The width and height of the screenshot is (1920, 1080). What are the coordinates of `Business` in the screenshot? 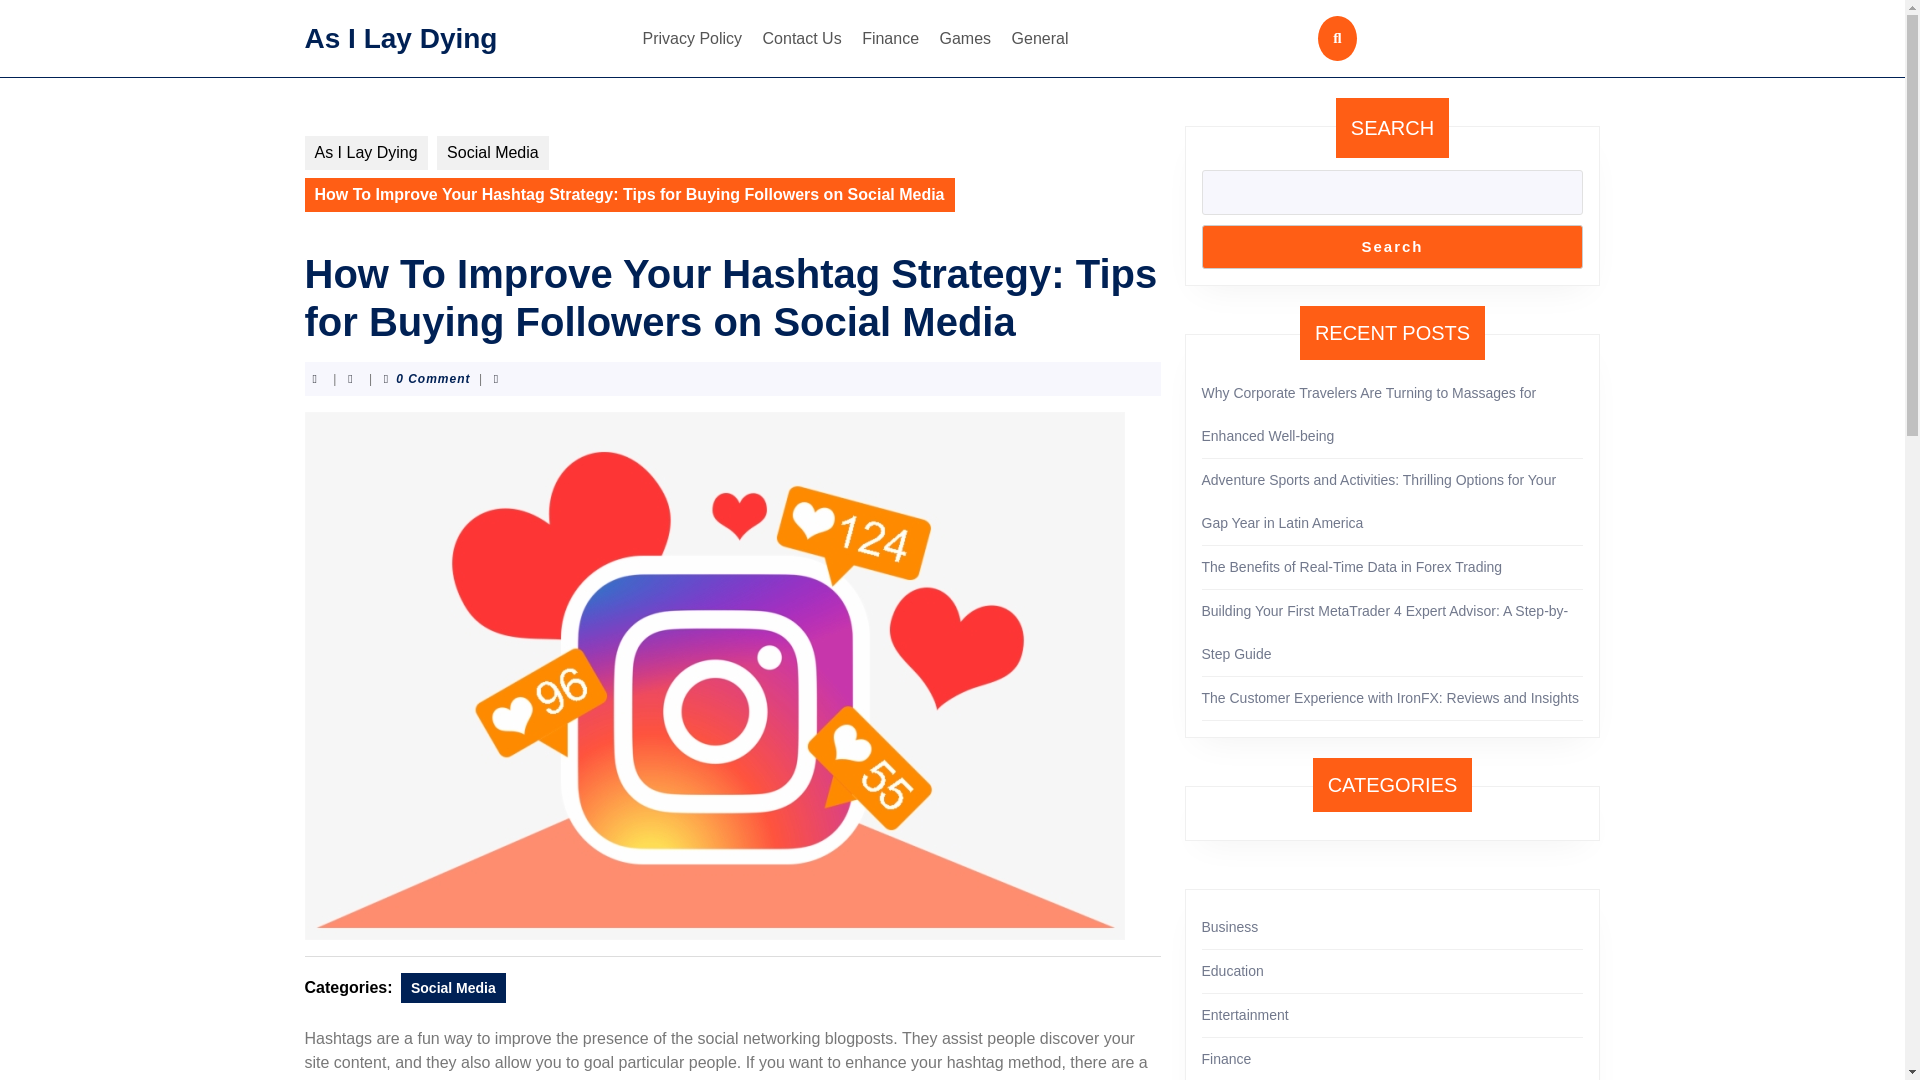 It's located at (1230, 927).